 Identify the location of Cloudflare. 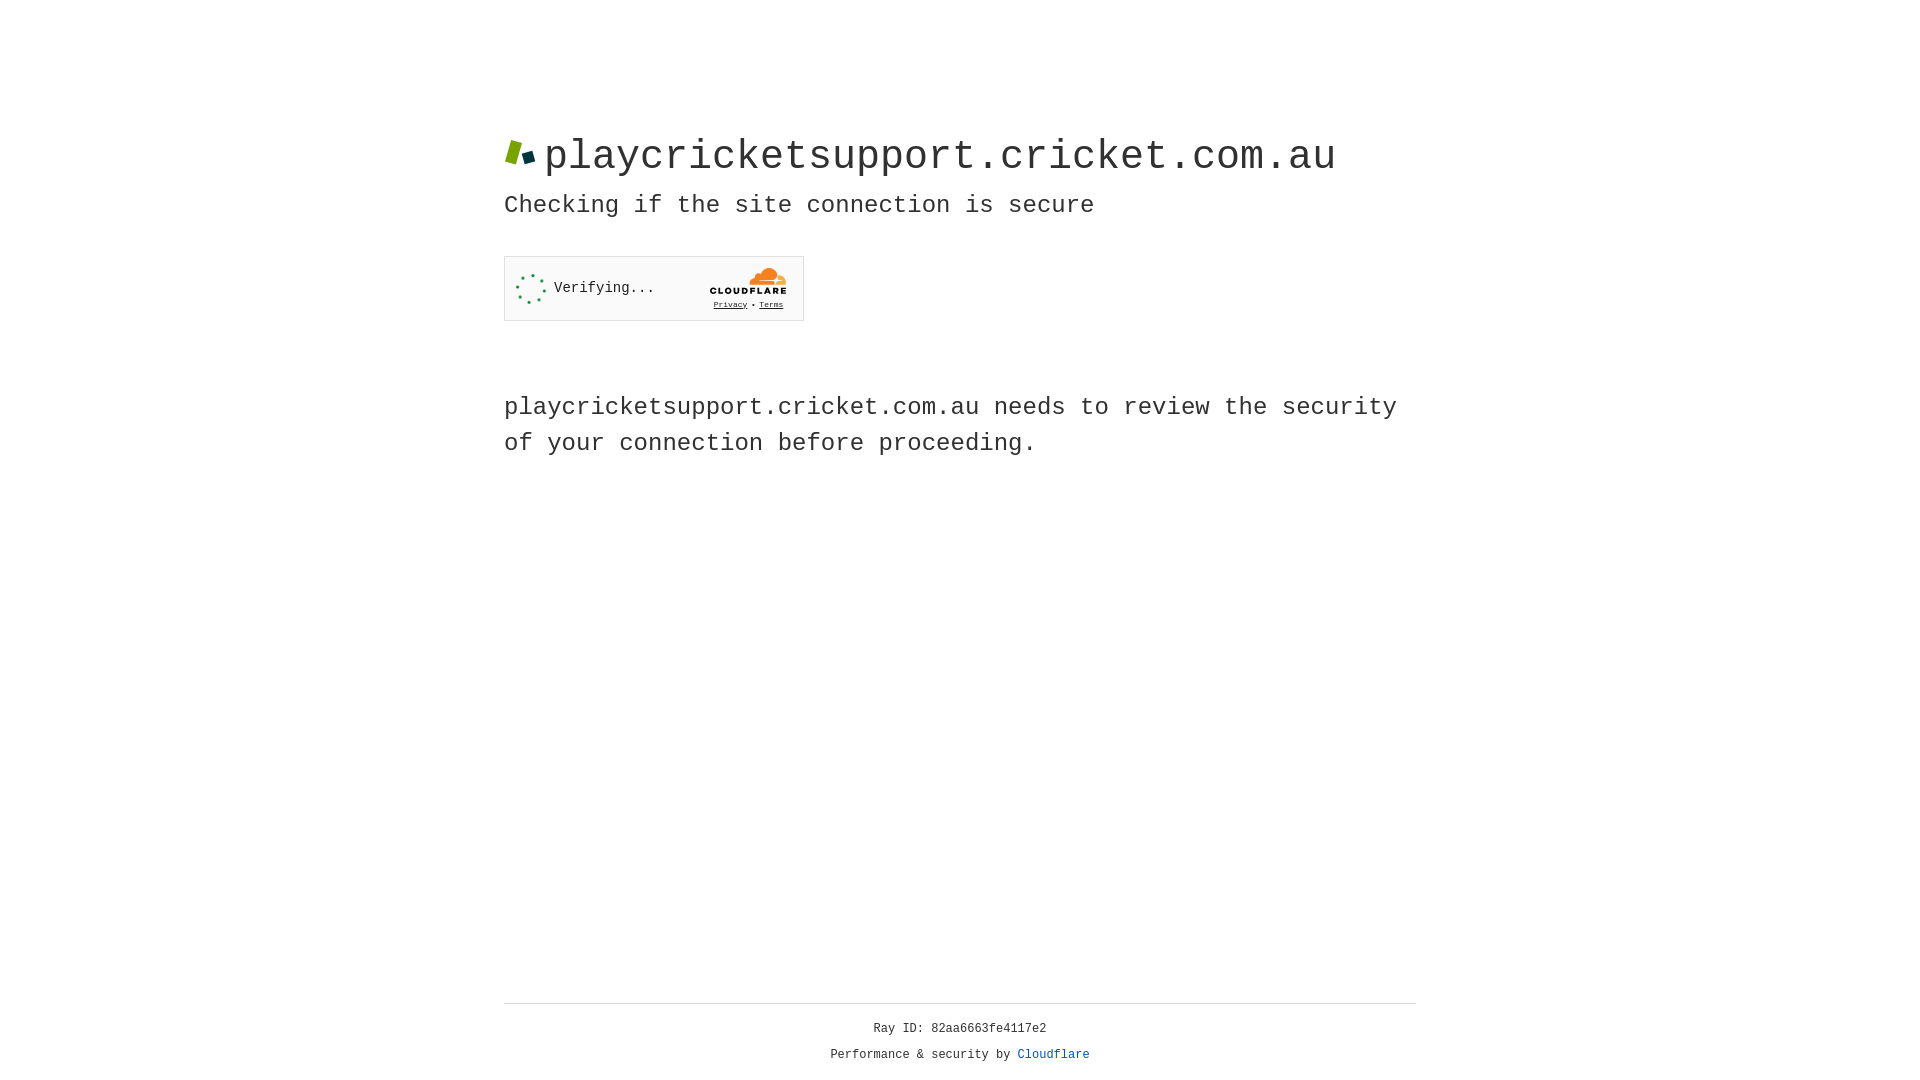
(1054, 1055).